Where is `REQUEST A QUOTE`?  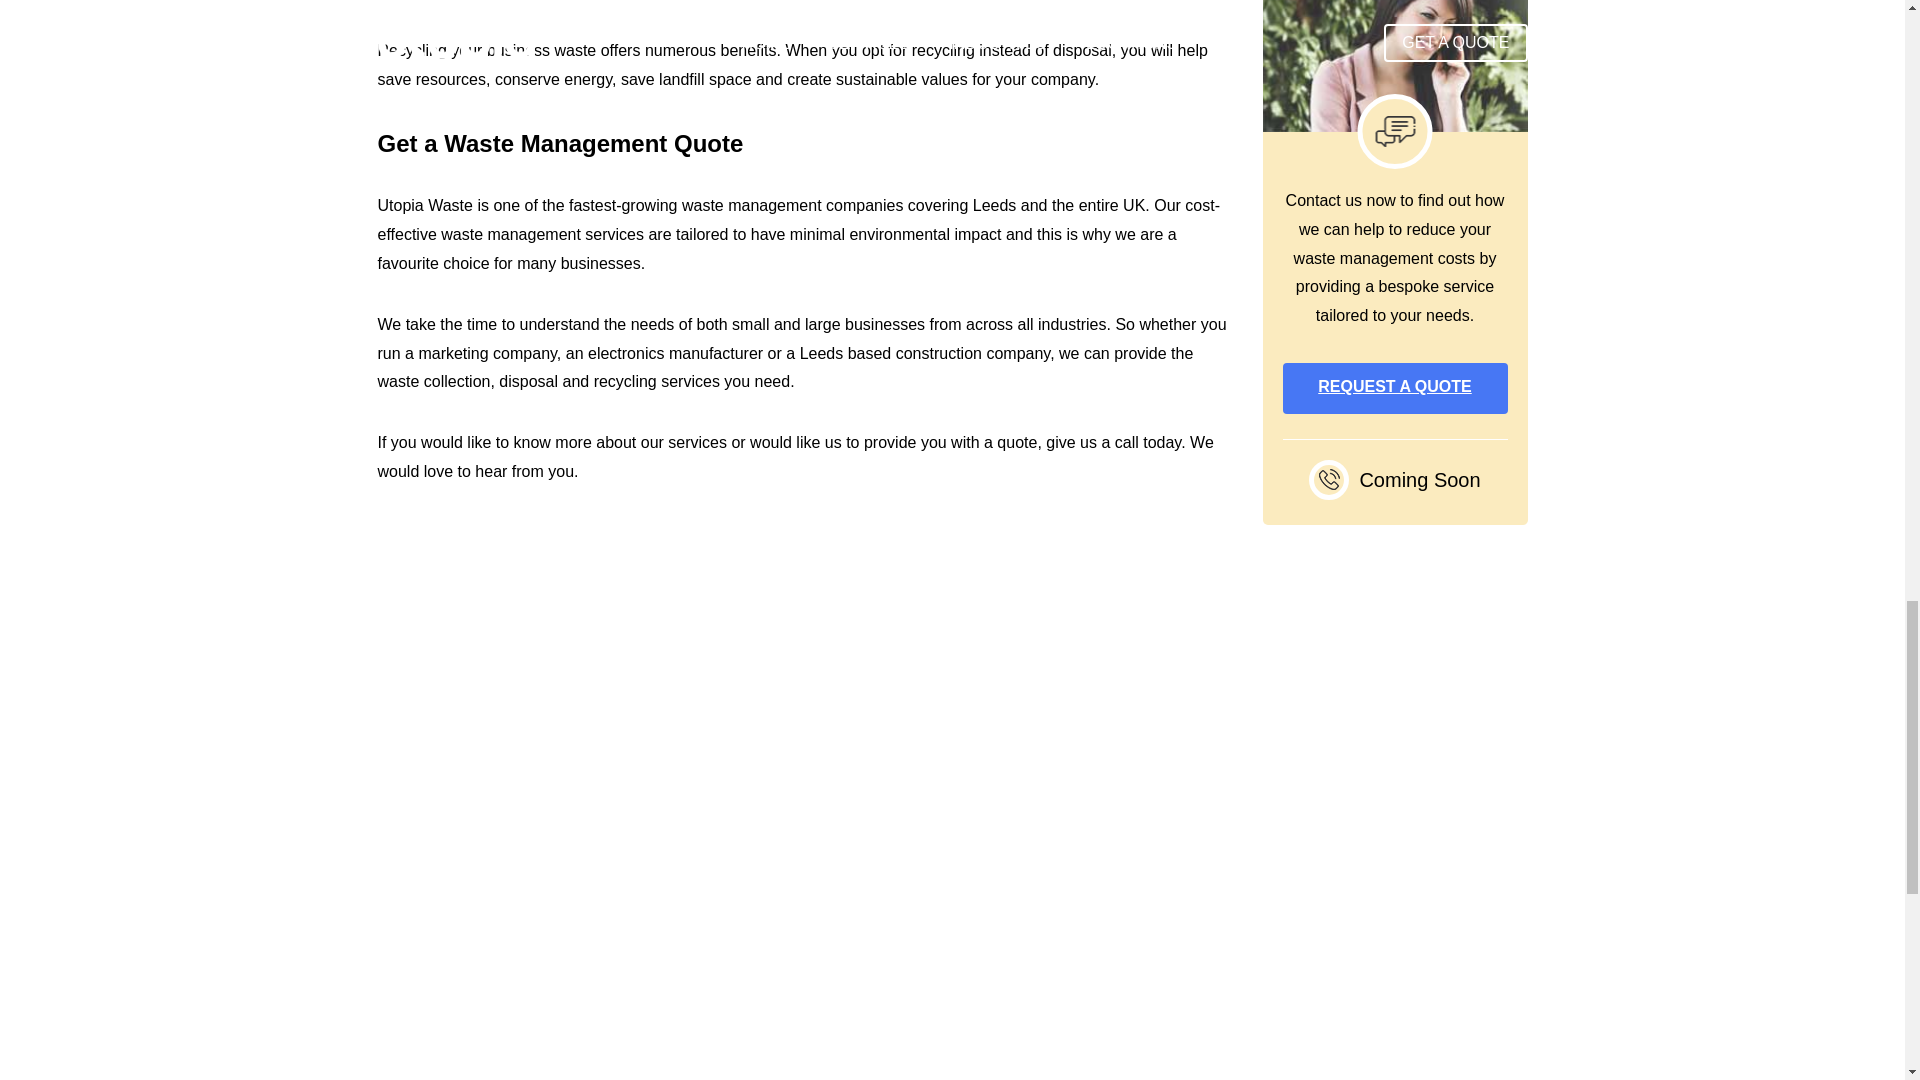
REQUEST A QUOTE is located at coordinates (1394, 388).